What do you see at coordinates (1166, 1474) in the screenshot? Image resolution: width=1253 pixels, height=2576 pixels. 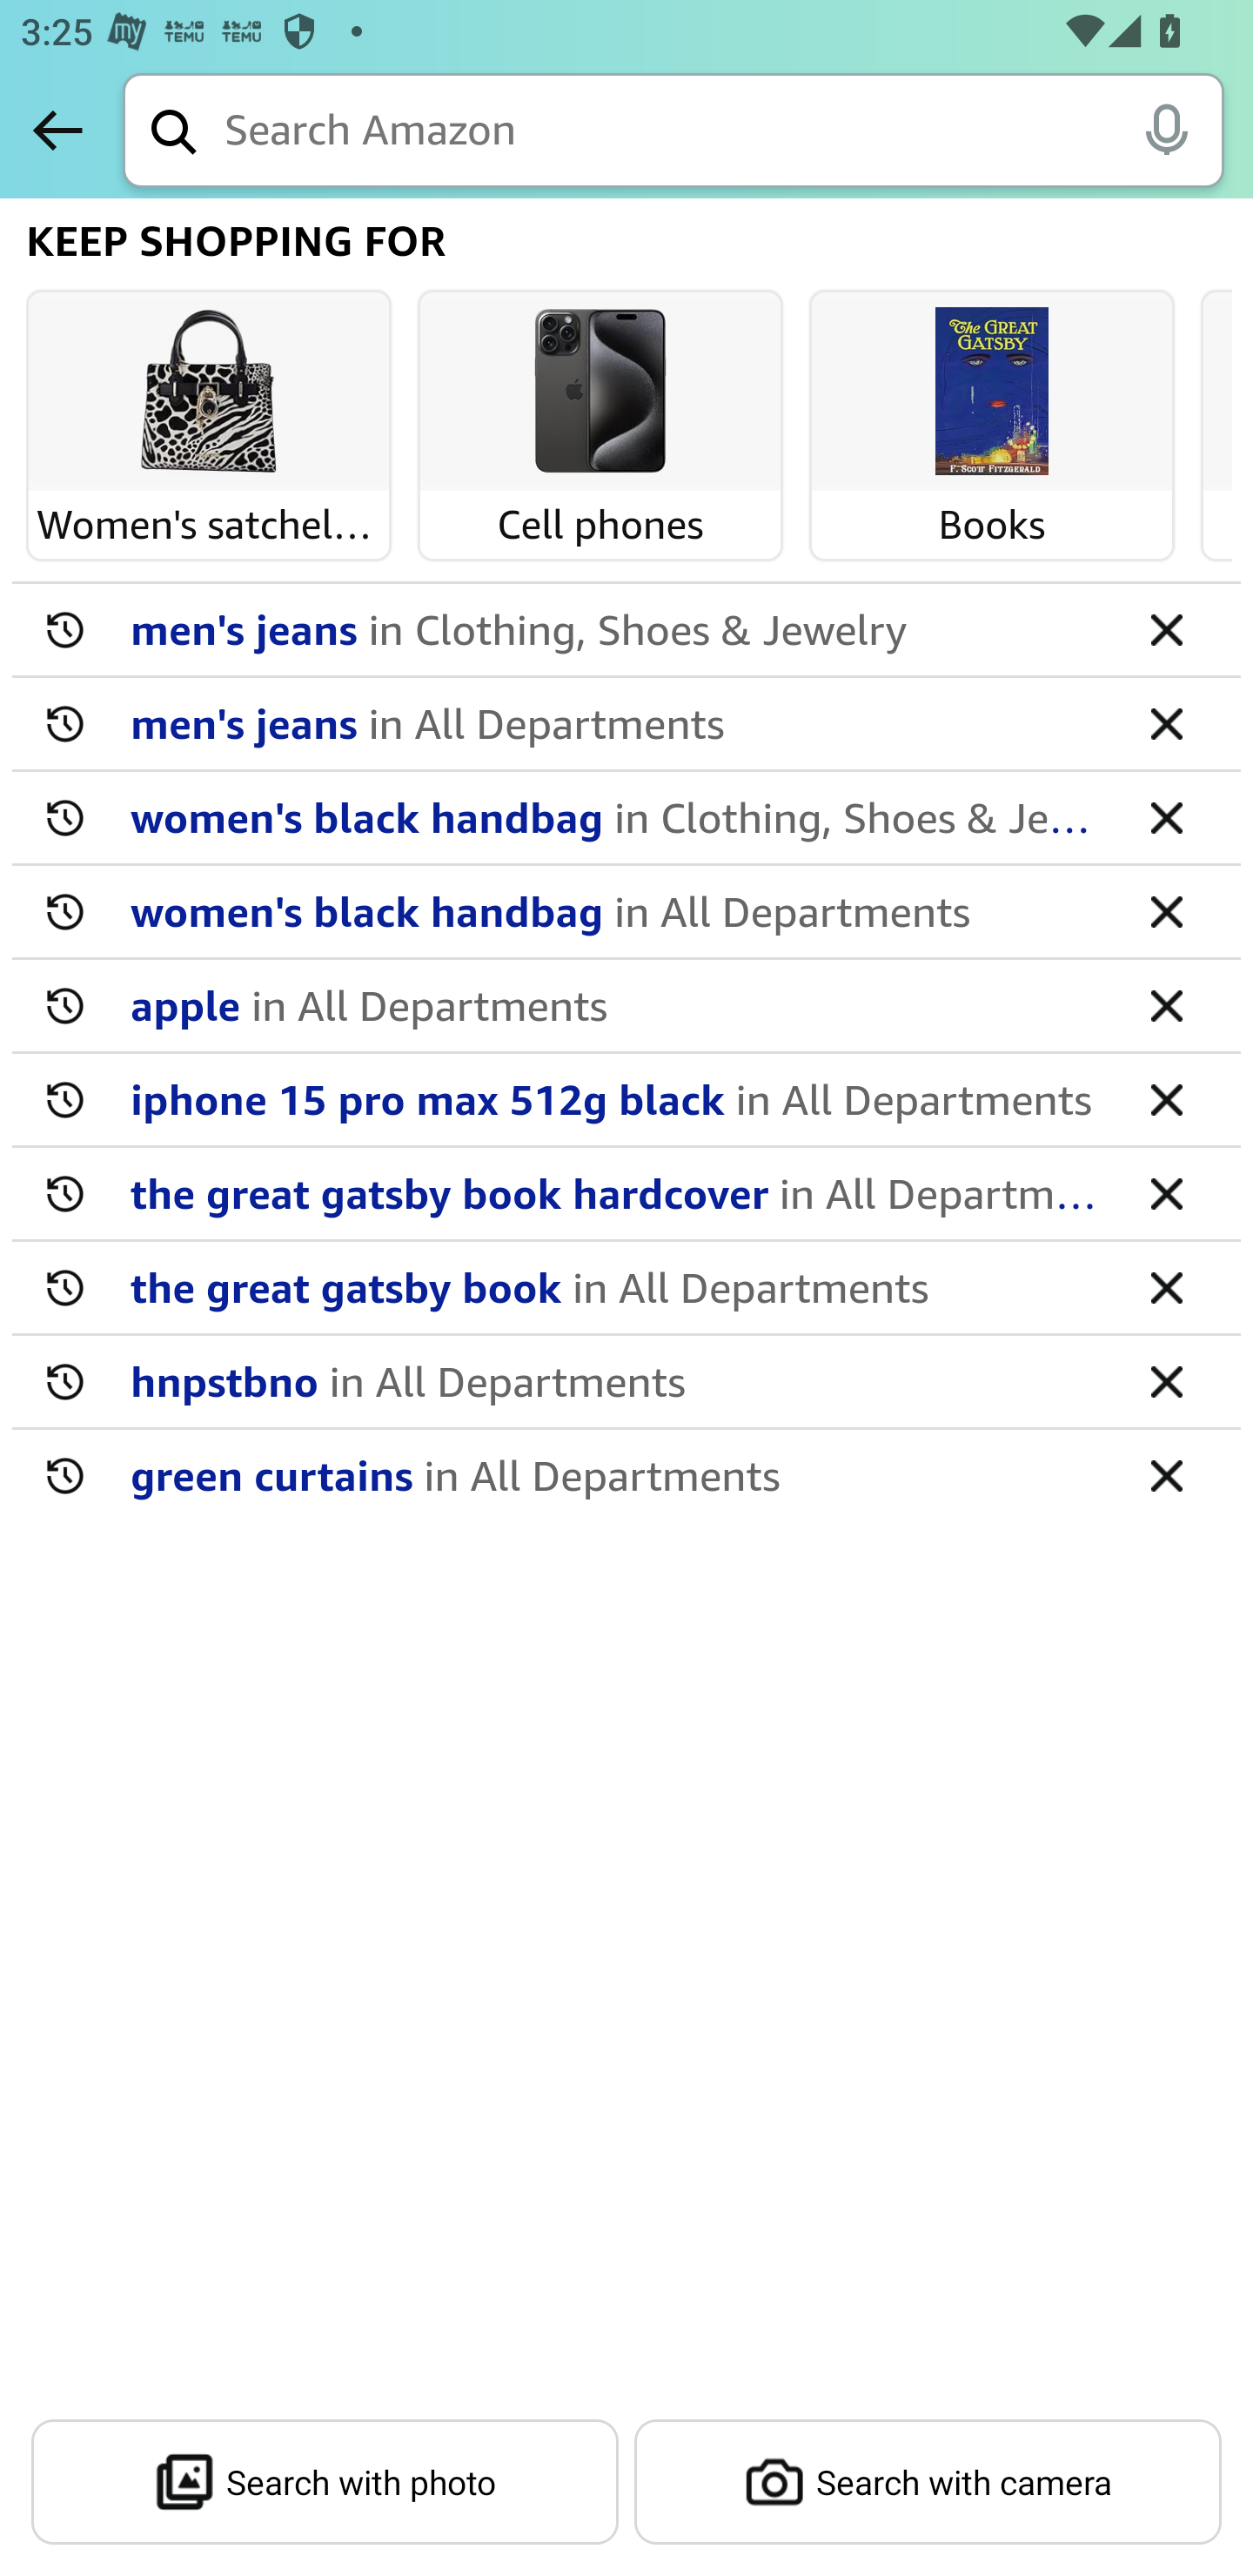 I see `delete` at bounding box center [1166, 1474].